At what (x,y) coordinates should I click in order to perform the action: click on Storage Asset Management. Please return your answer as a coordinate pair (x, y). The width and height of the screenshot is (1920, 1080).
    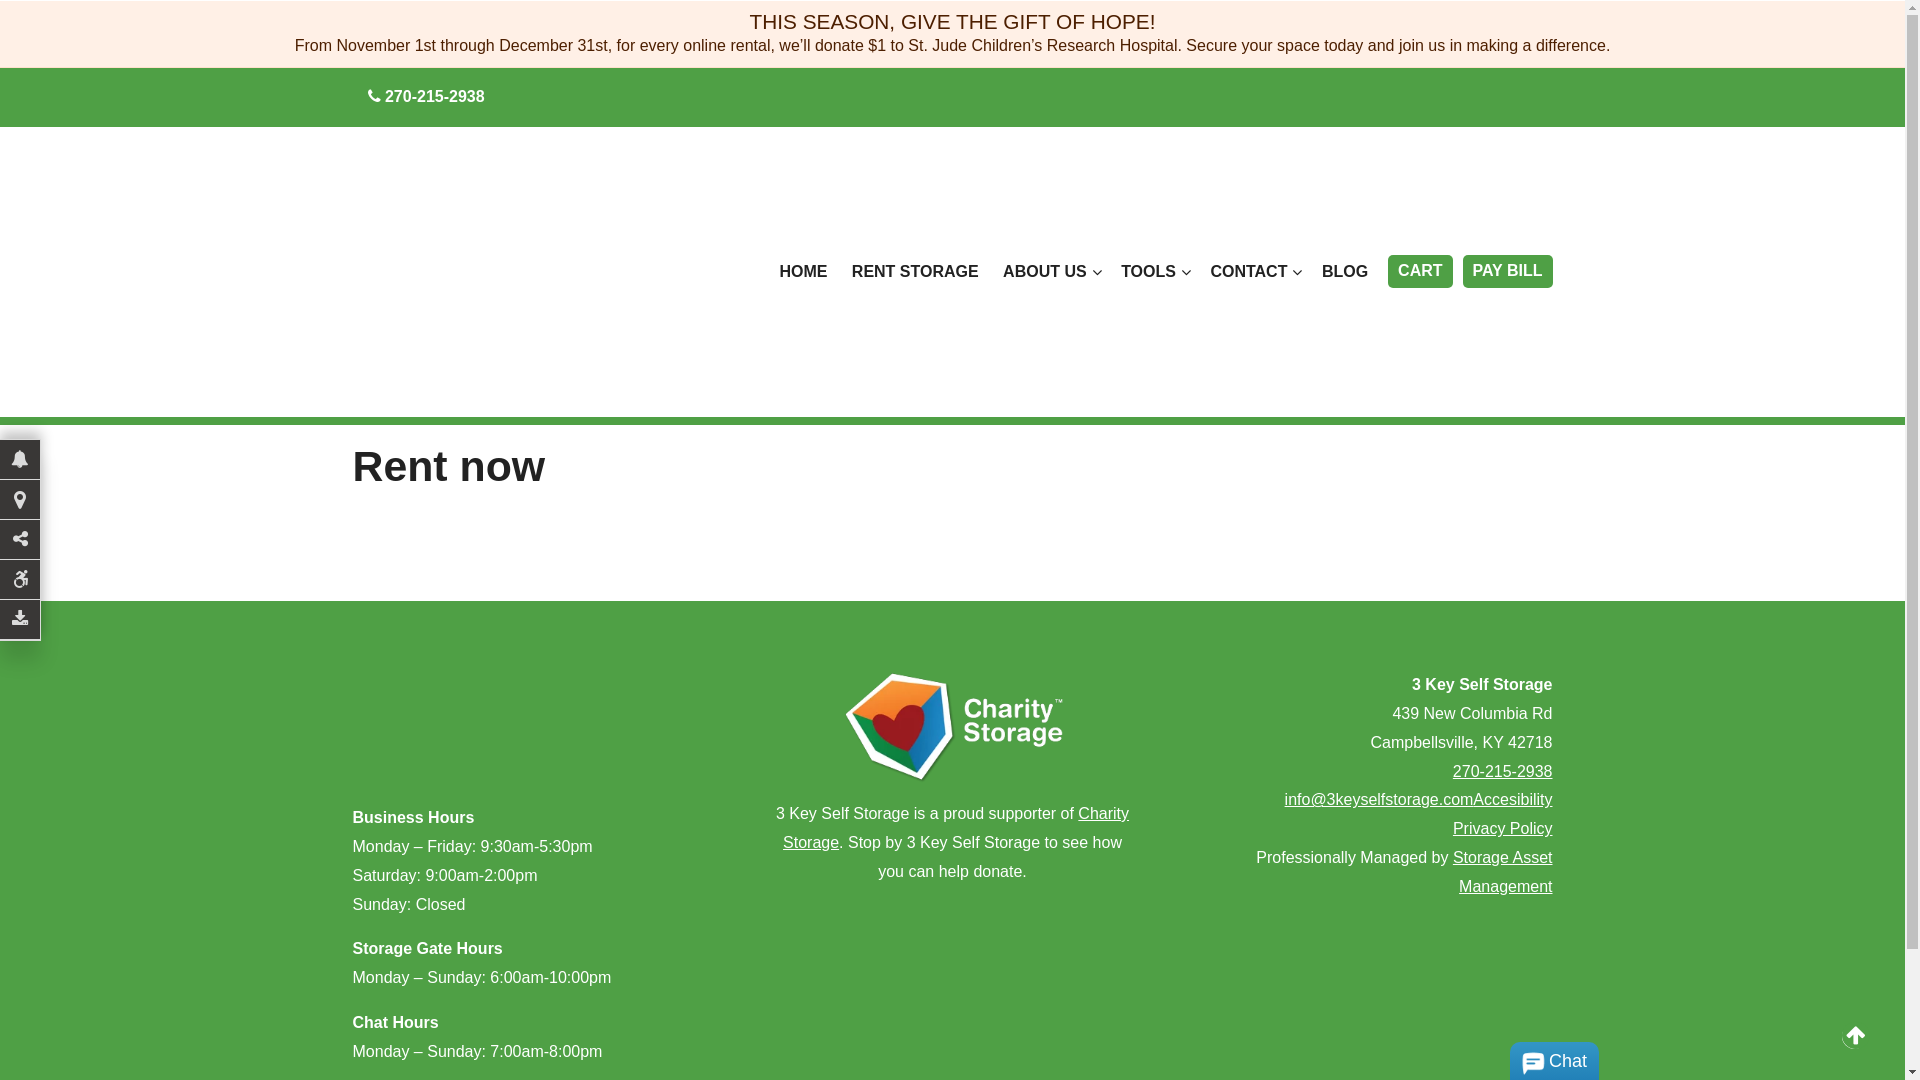
    Looking at the image, I should click on (1503, 872).